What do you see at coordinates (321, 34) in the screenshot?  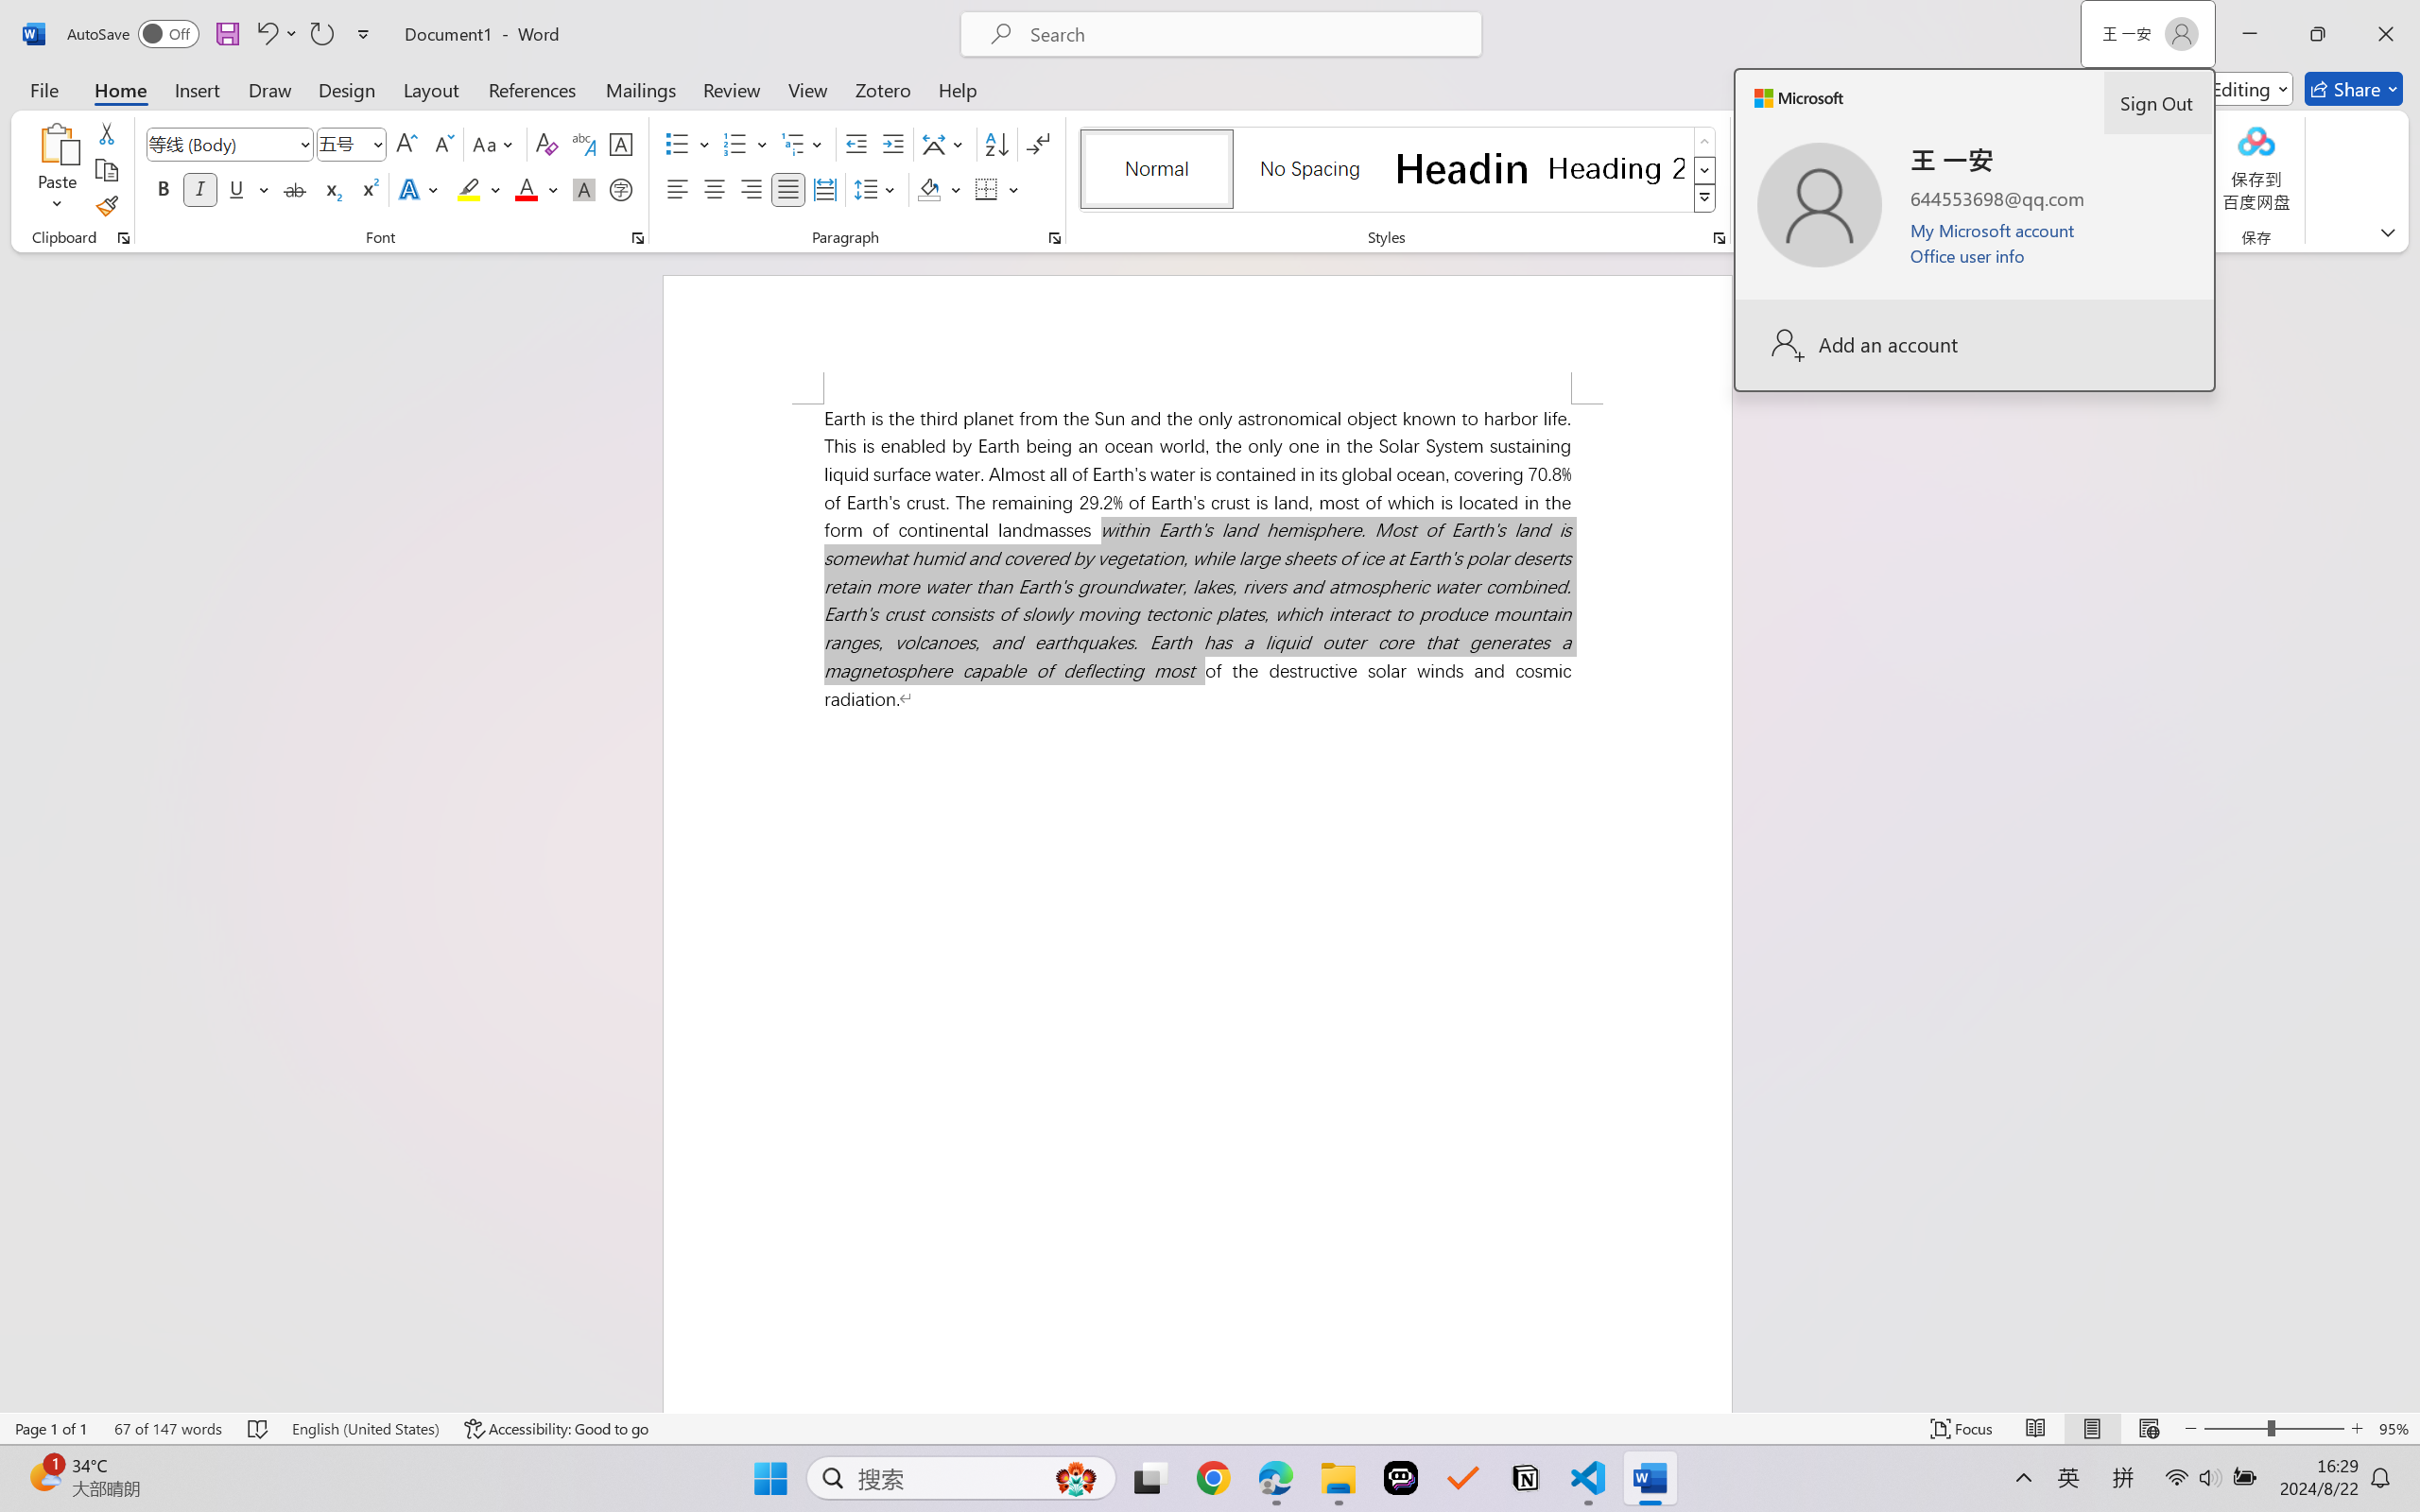 I see `Repeat Doc Close` at bounding box center [321, 34].